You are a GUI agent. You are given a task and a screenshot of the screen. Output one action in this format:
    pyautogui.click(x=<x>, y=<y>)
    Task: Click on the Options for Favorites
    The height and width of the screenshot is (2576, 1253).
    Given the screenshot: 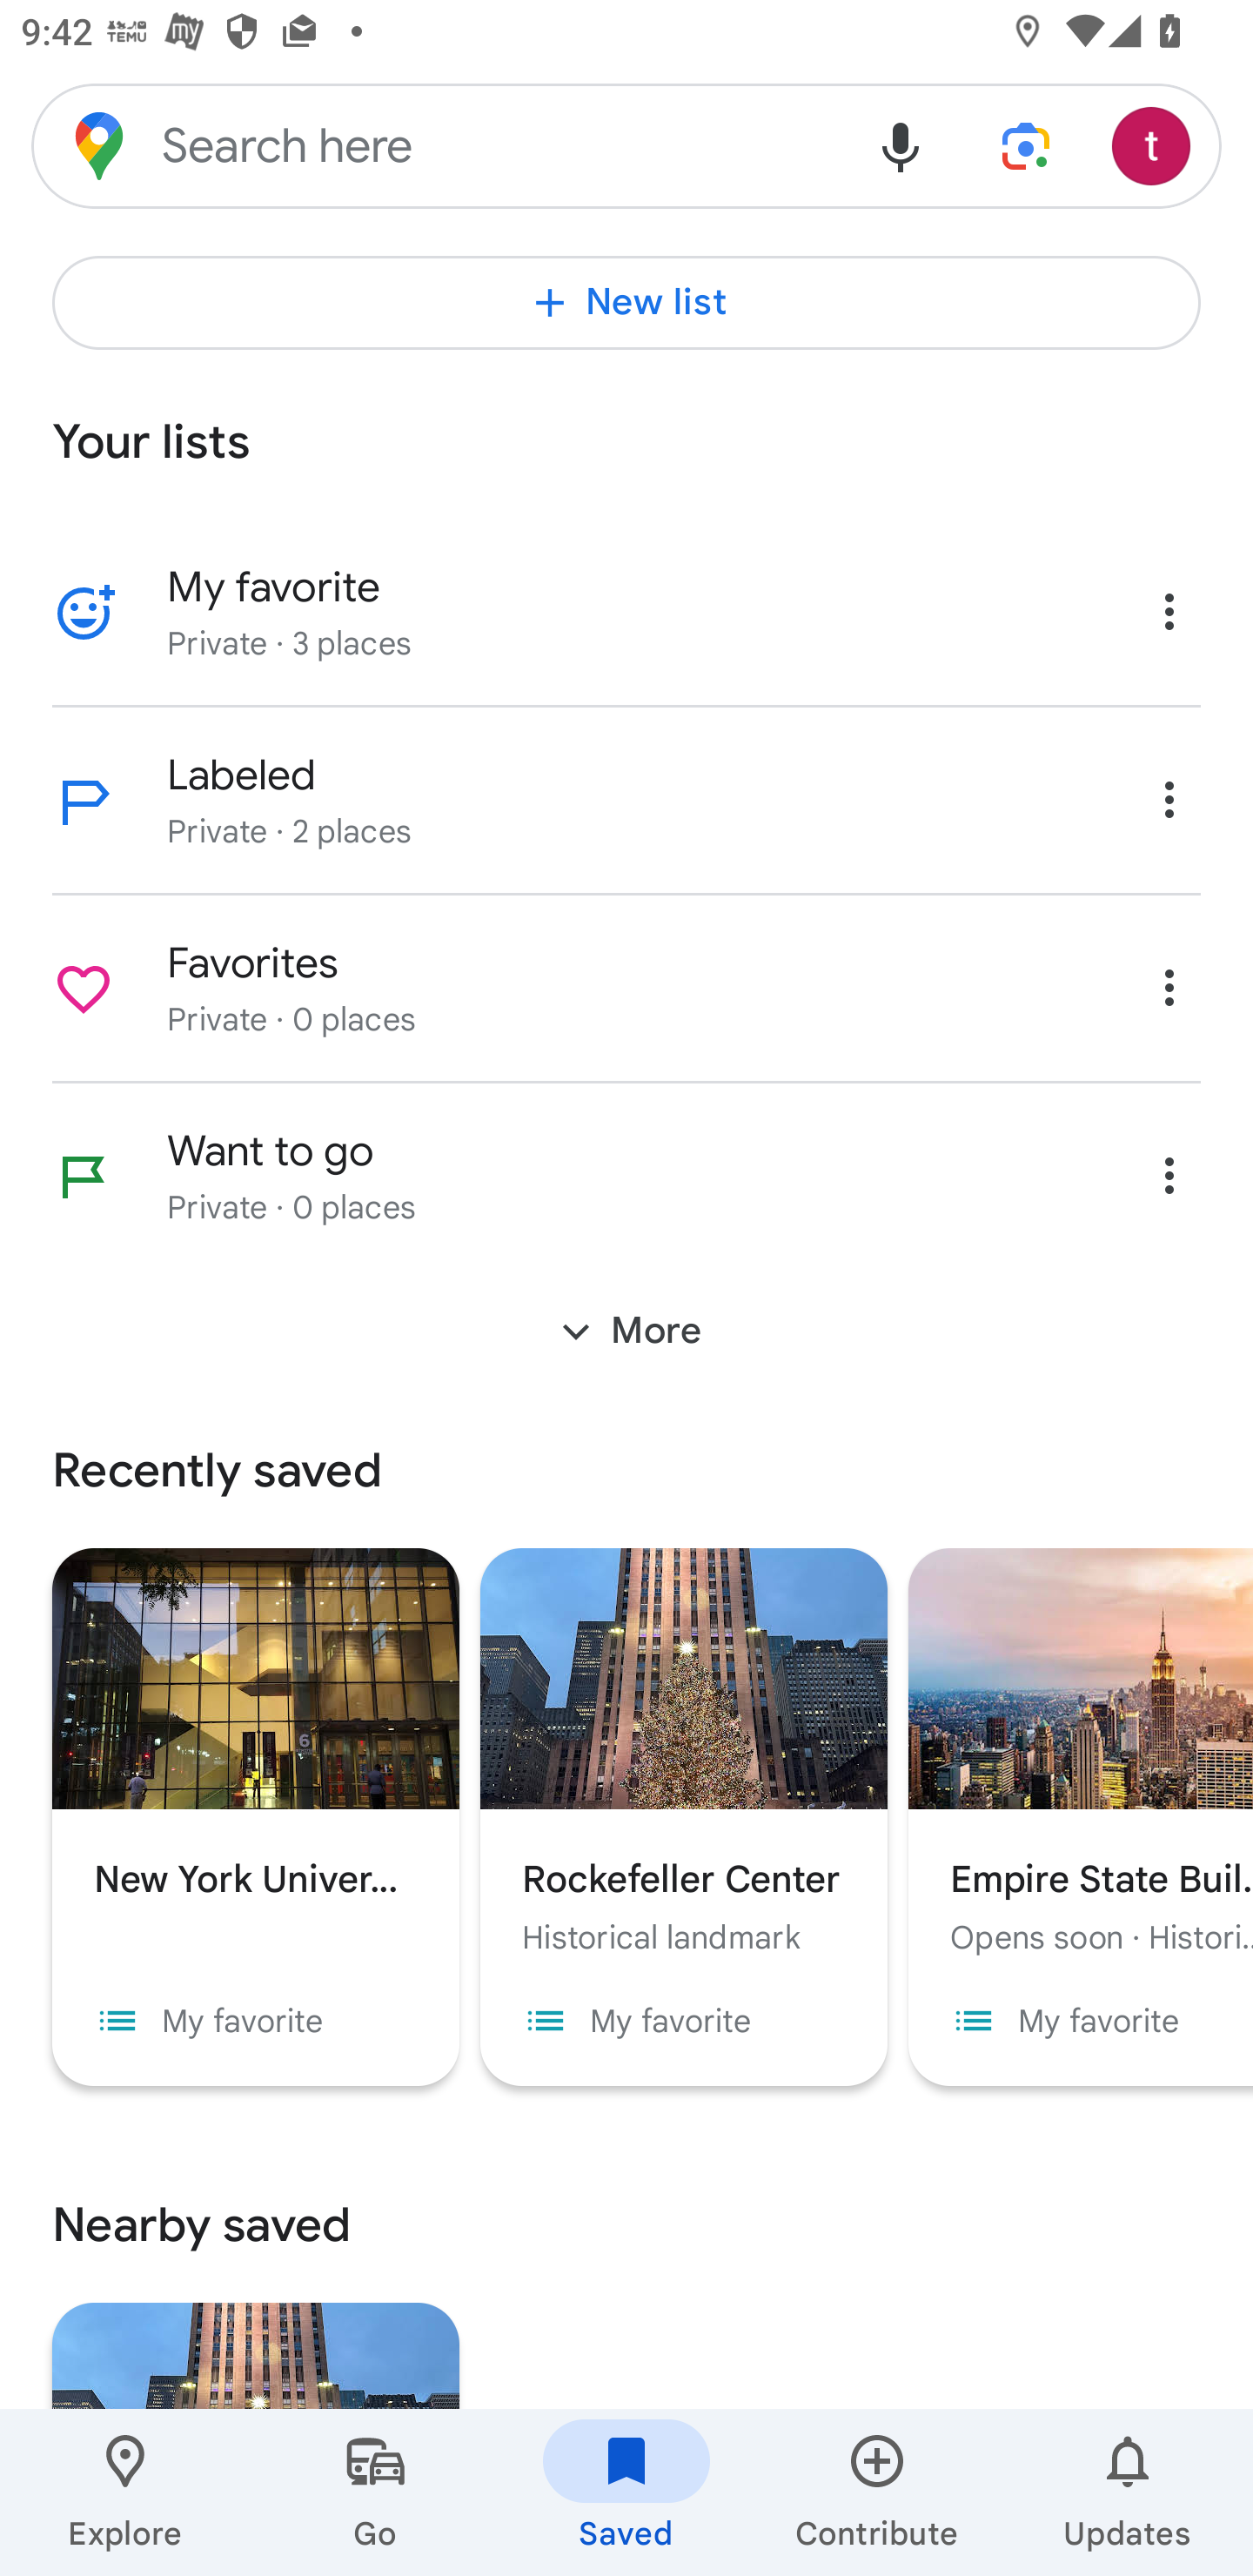 What is the action you would take?
    pyautogui.click(x=1169, y=987)
    